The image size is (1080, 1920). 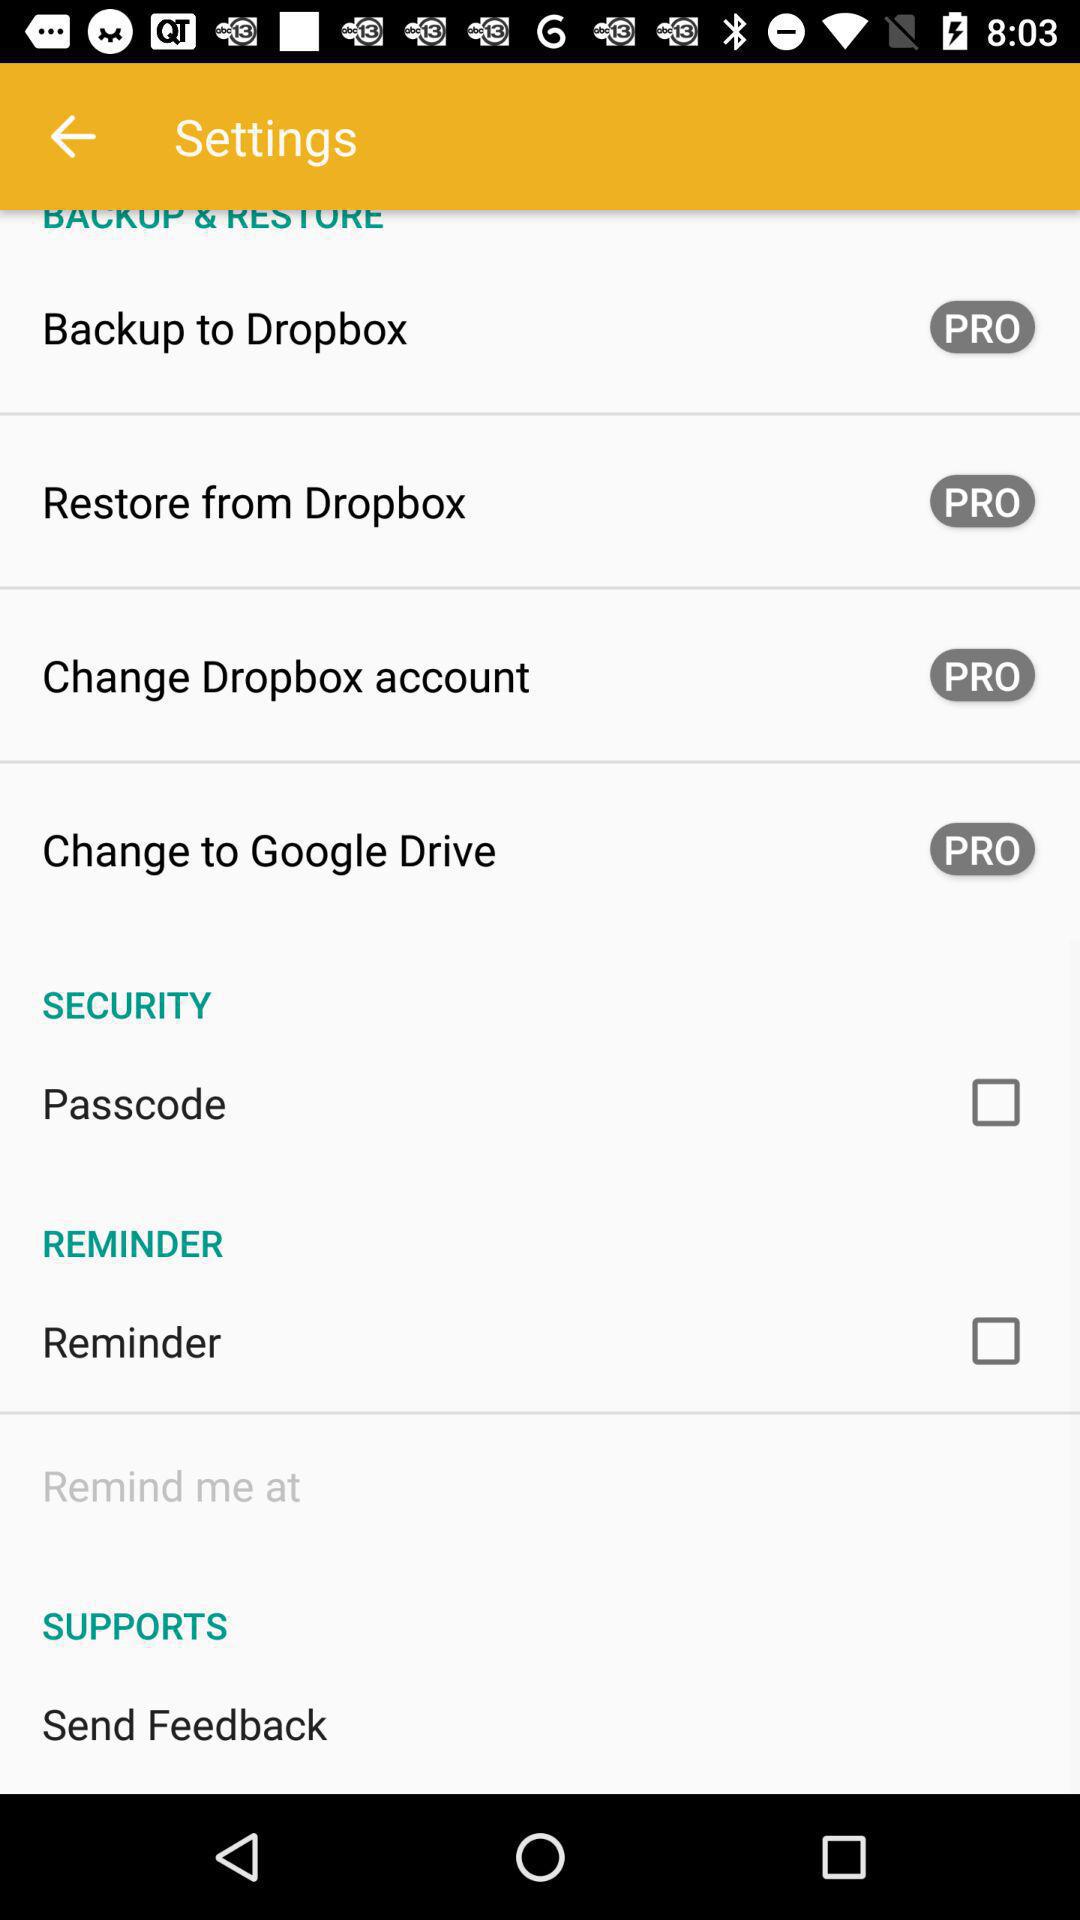 I want to click on open icon above the backup & restore, so click(x=73, y=136).